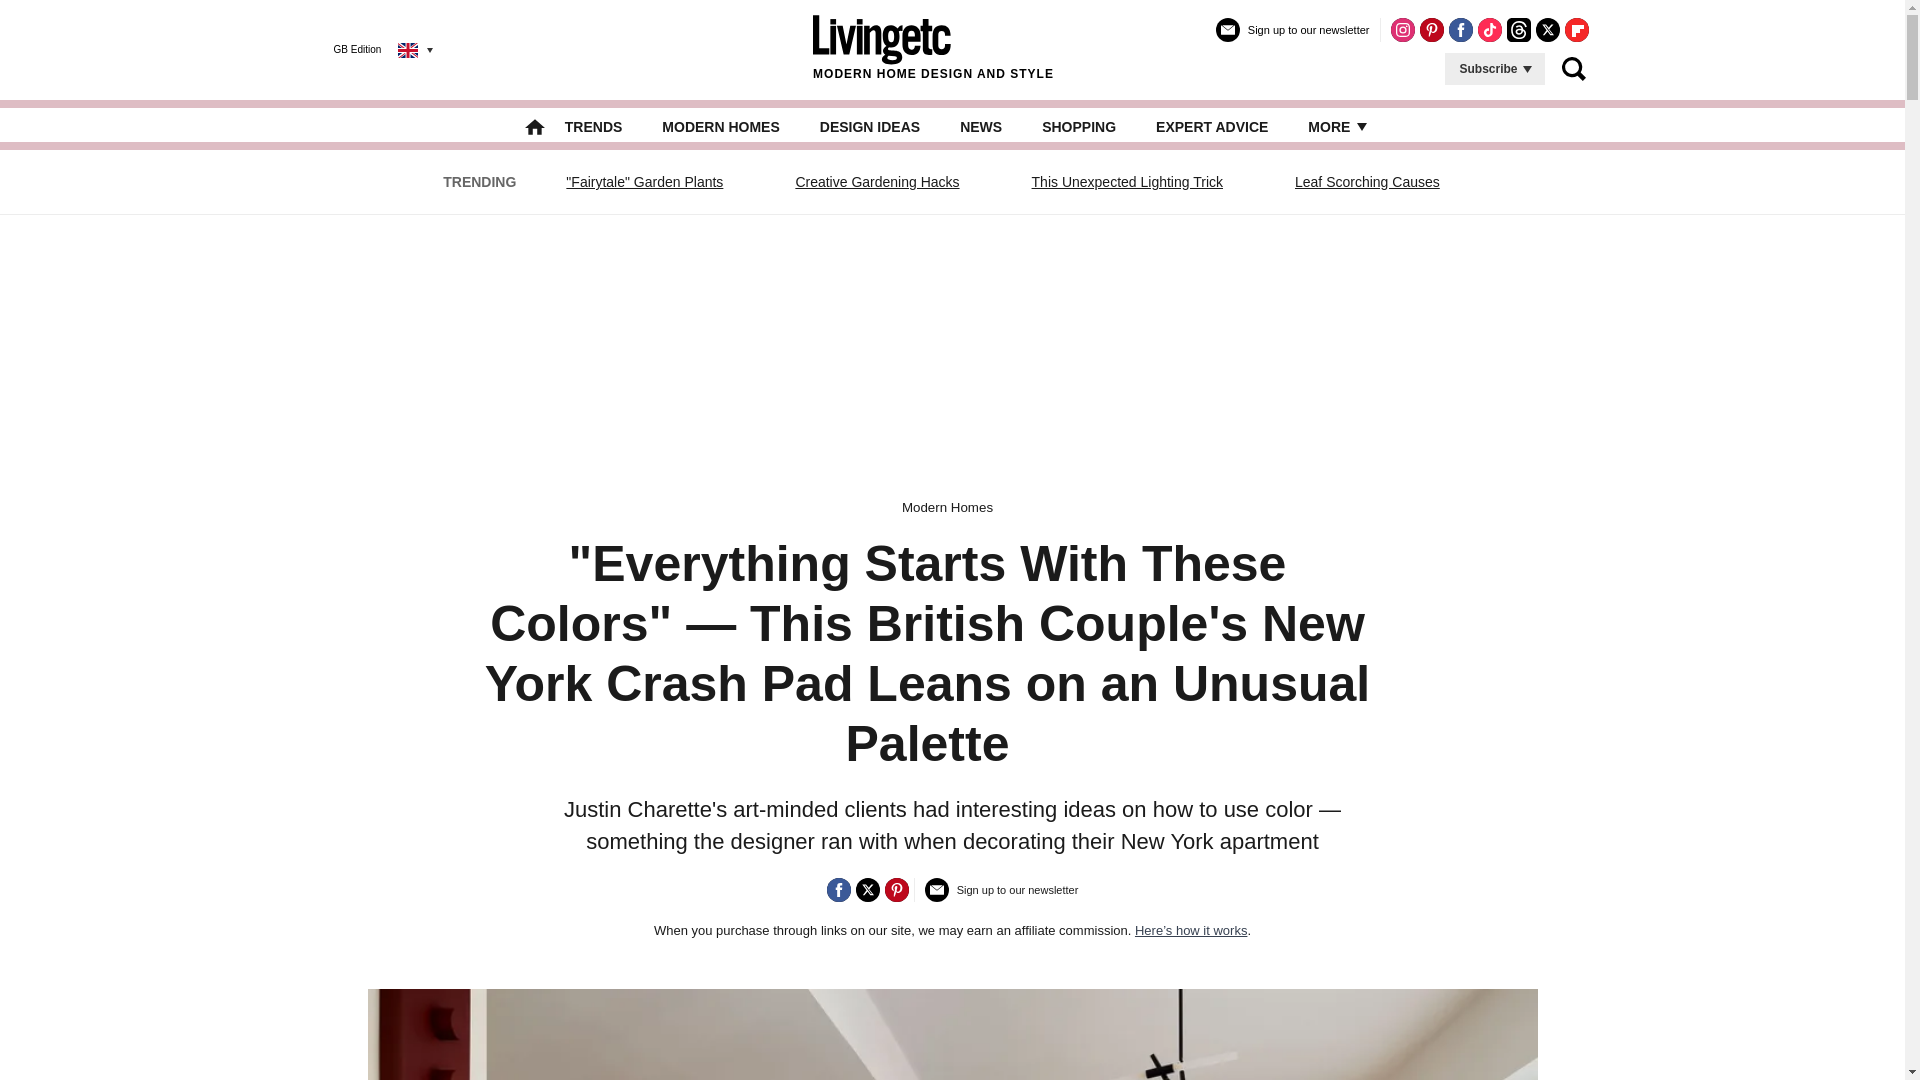 The width and height of the screenshot is (1920, 1080). I want to click on Leaf Scorching Causes, so click(1368, 182).